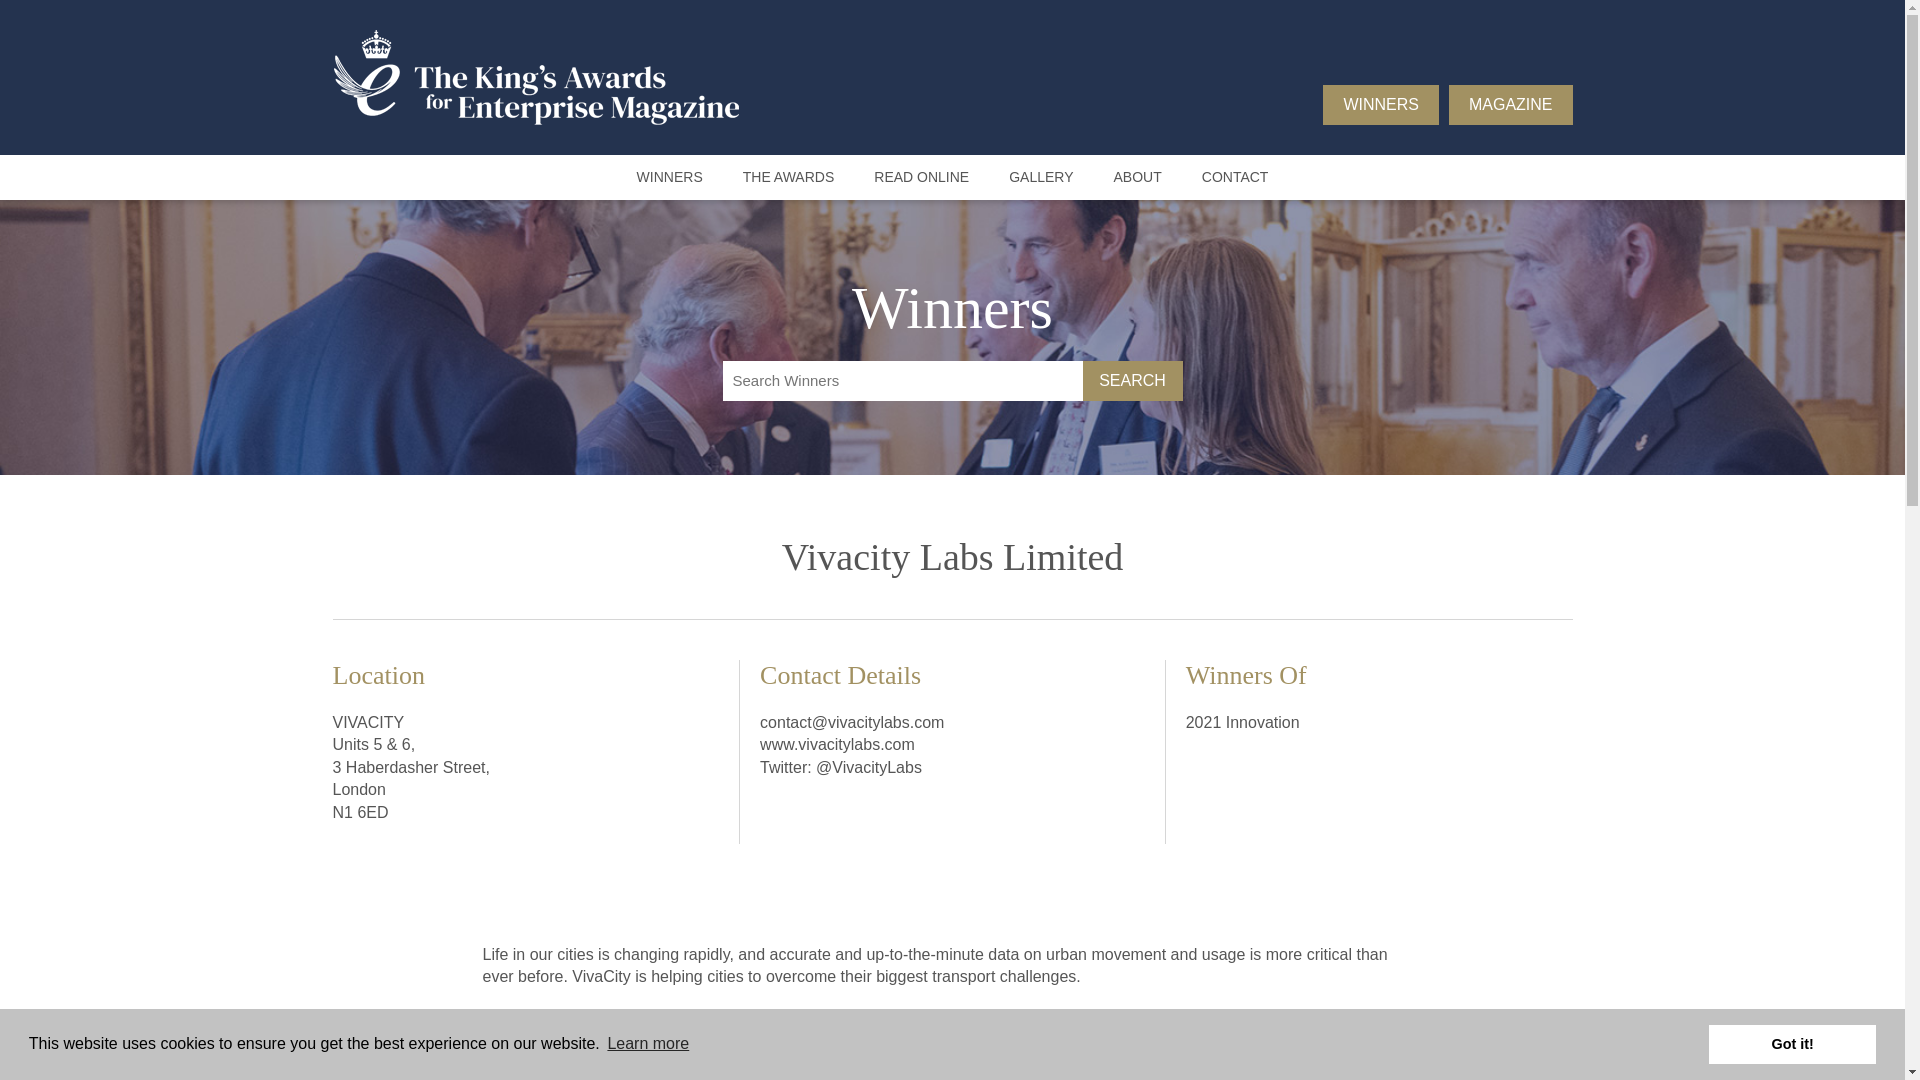  What do you see at coordinates (1132, 379) in the screenshot?
I see `SEARCH` at bounding box center [1132, 379].